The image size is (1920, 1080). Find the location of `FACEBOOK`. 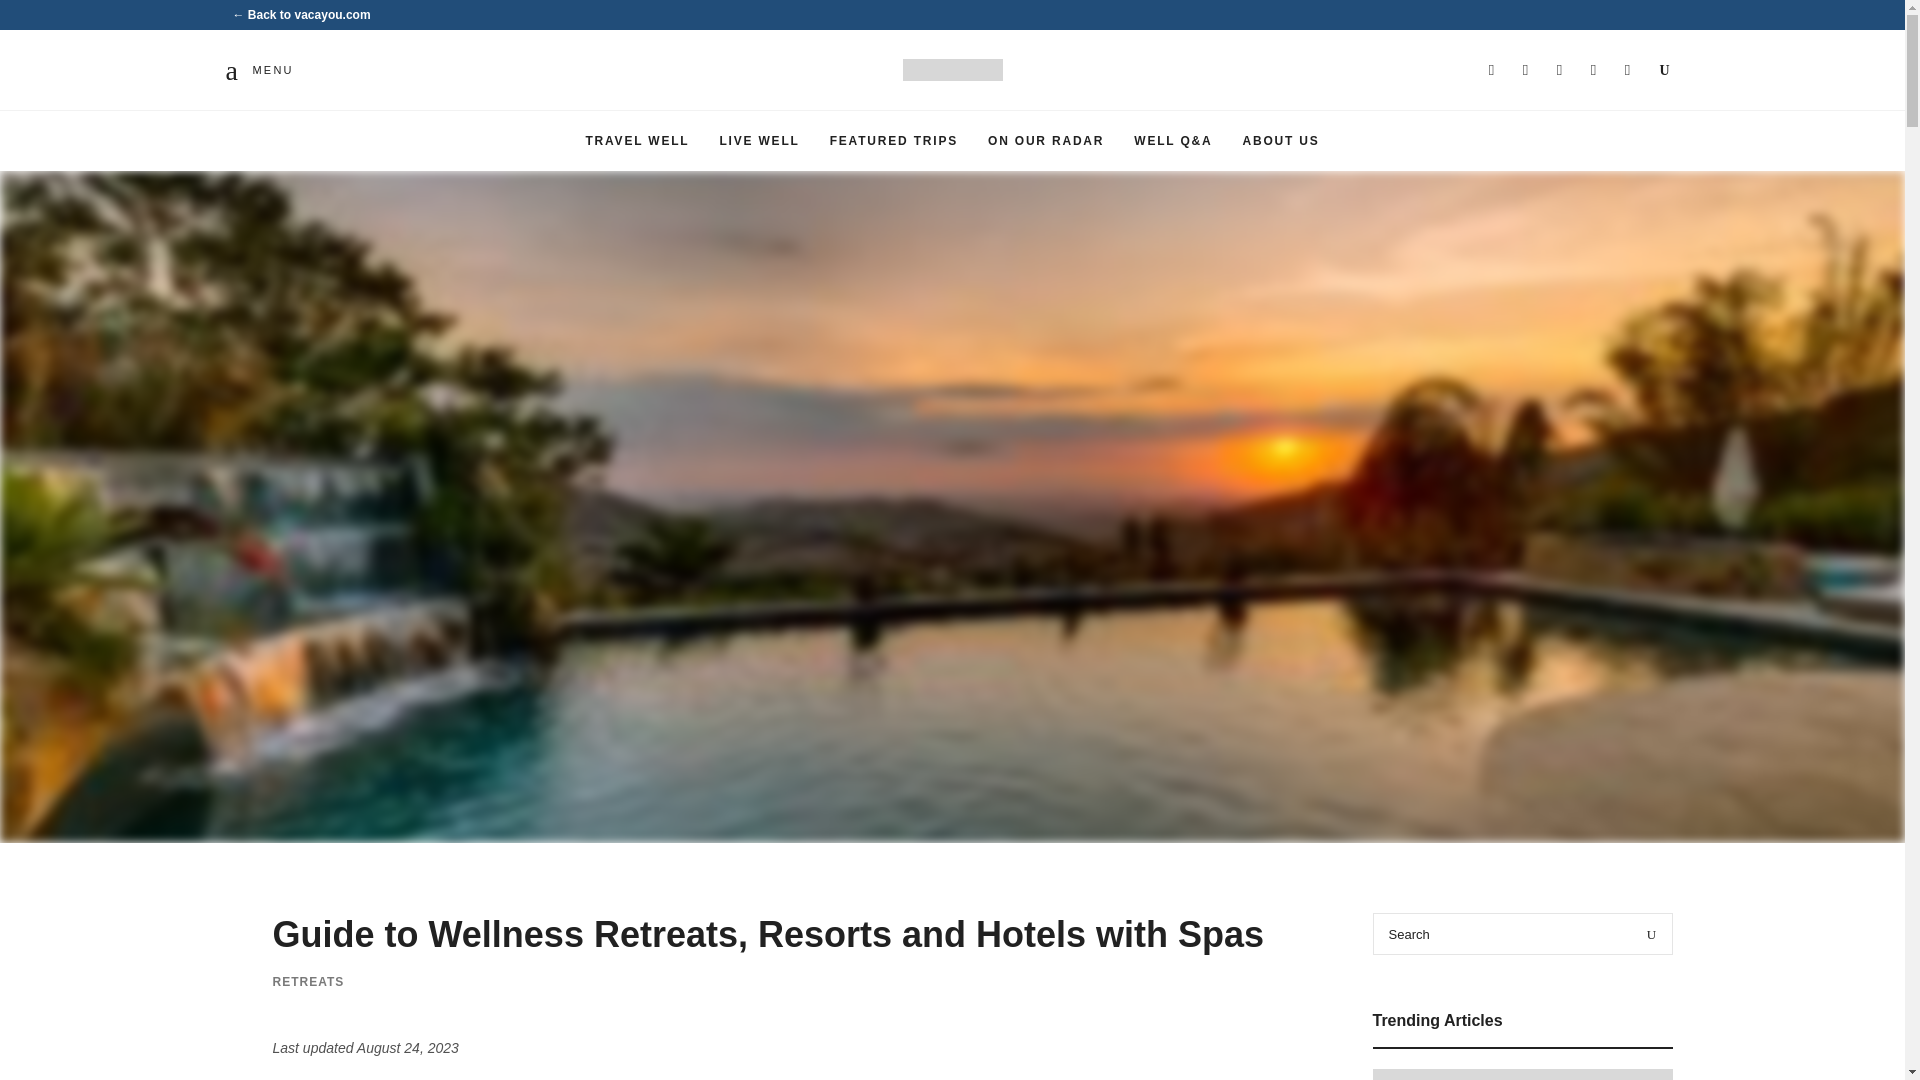

FACEBOOK is located at coordinates (1526, 70).